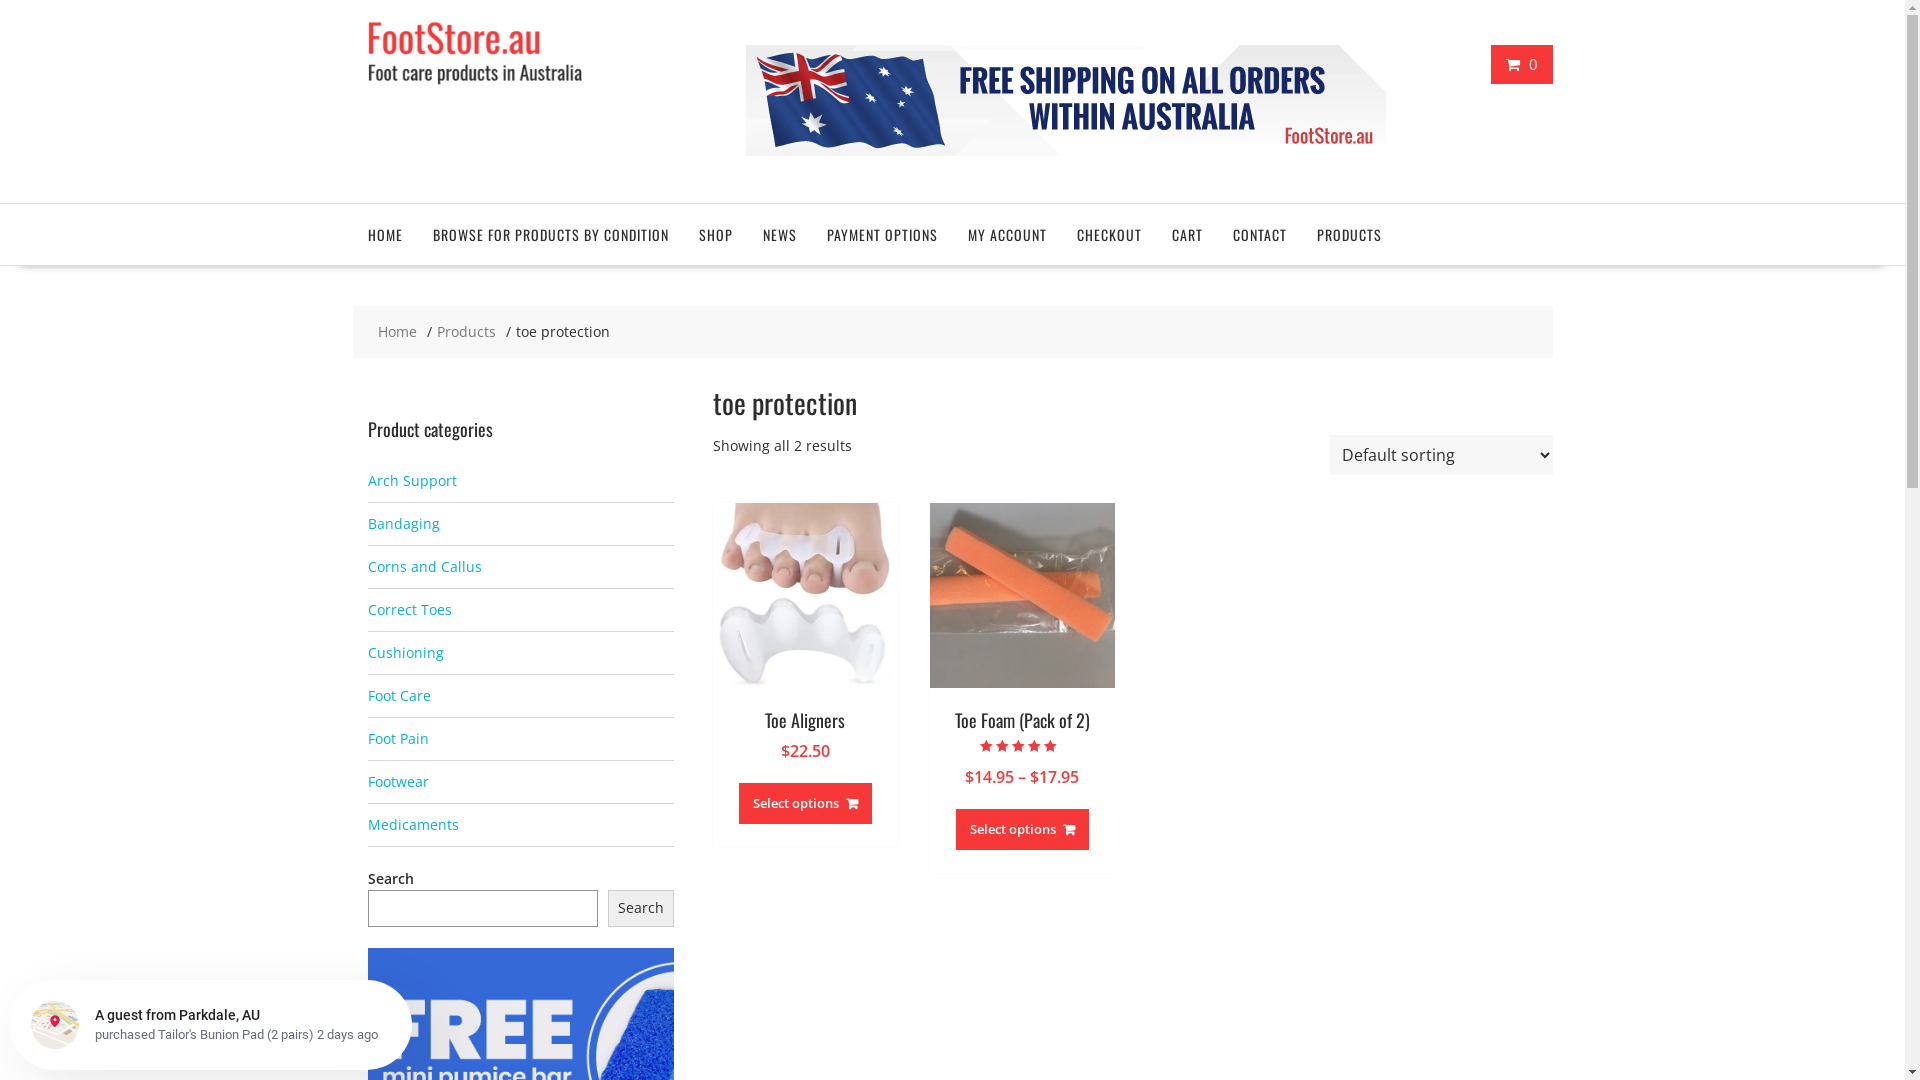 The image size is (1920, 1080). What do you see at coordinates (804, 658) in the screenshot?
I see `Toe Aligners
$22.50` at bounding box center [804, 658].